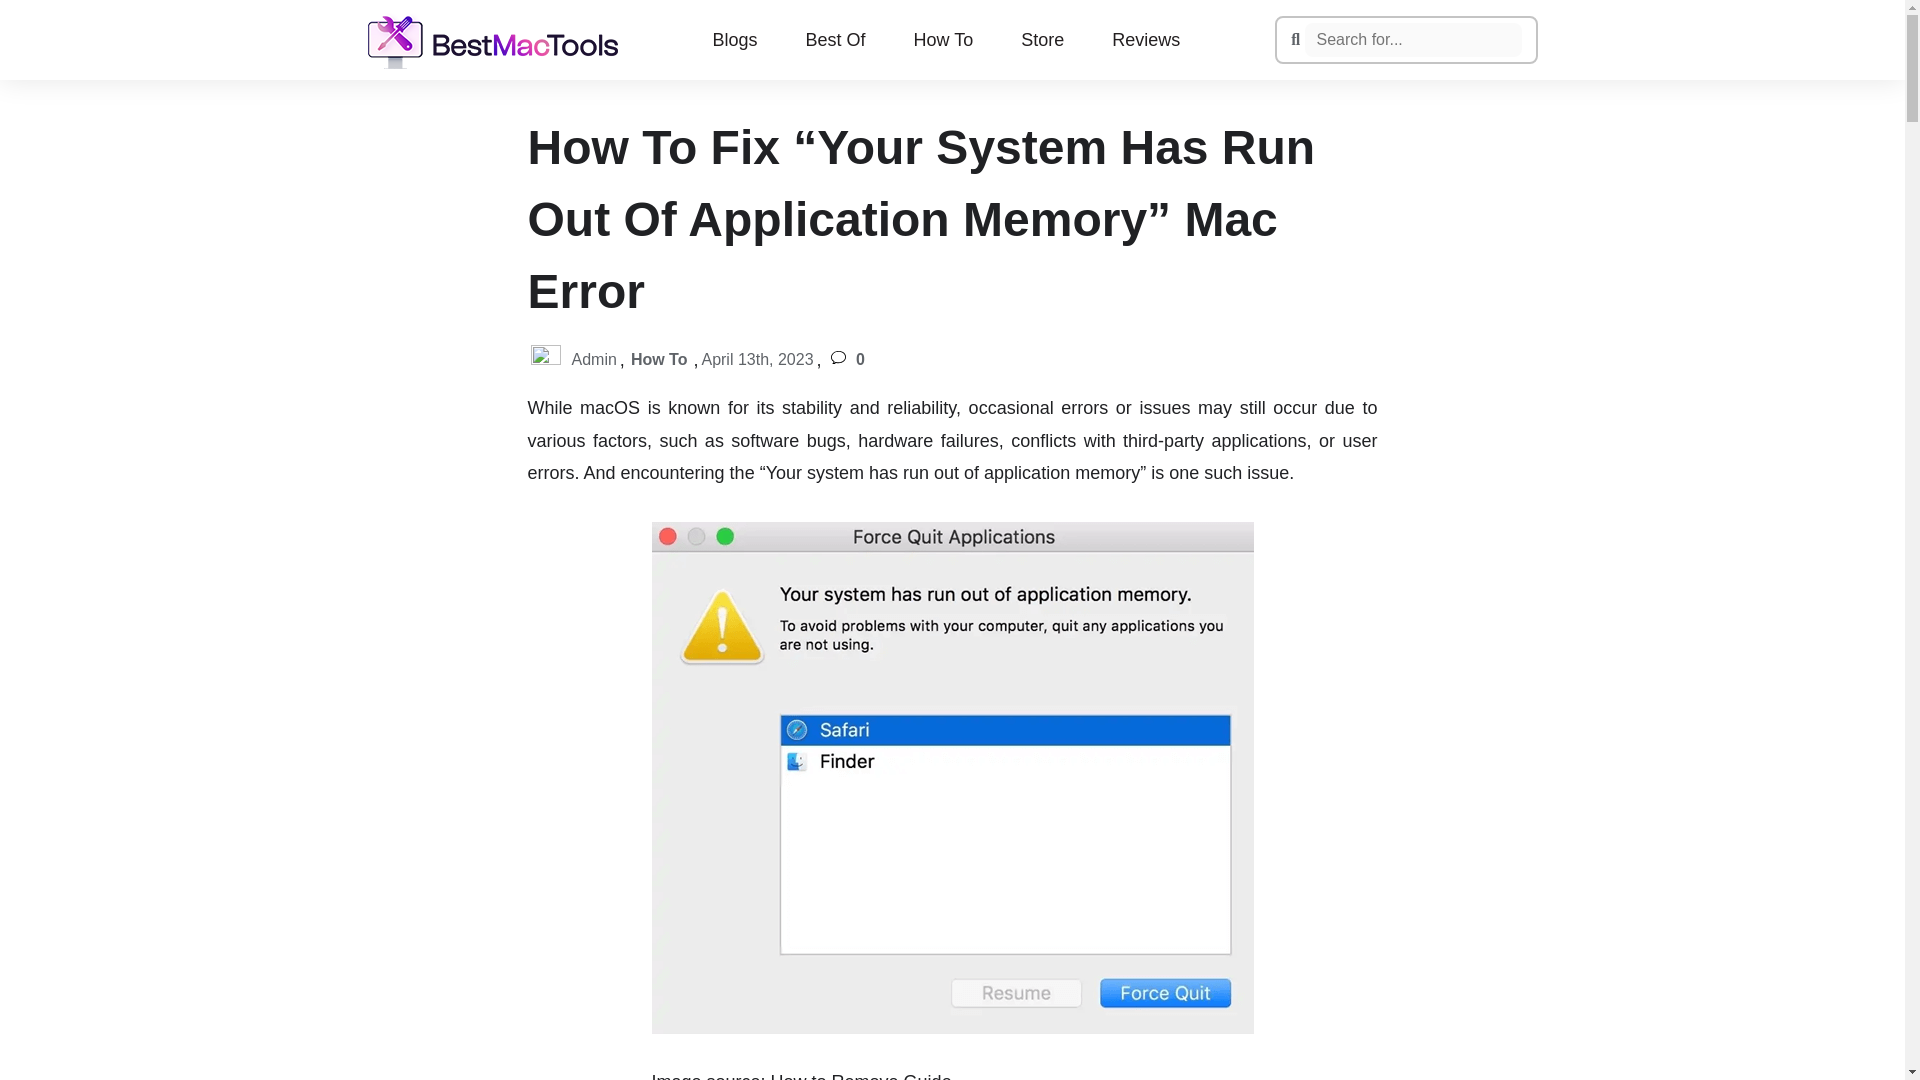 Image resolution: width=1920 pixels, height=1080 pixels. I want to click on How To, so click(659, 360).